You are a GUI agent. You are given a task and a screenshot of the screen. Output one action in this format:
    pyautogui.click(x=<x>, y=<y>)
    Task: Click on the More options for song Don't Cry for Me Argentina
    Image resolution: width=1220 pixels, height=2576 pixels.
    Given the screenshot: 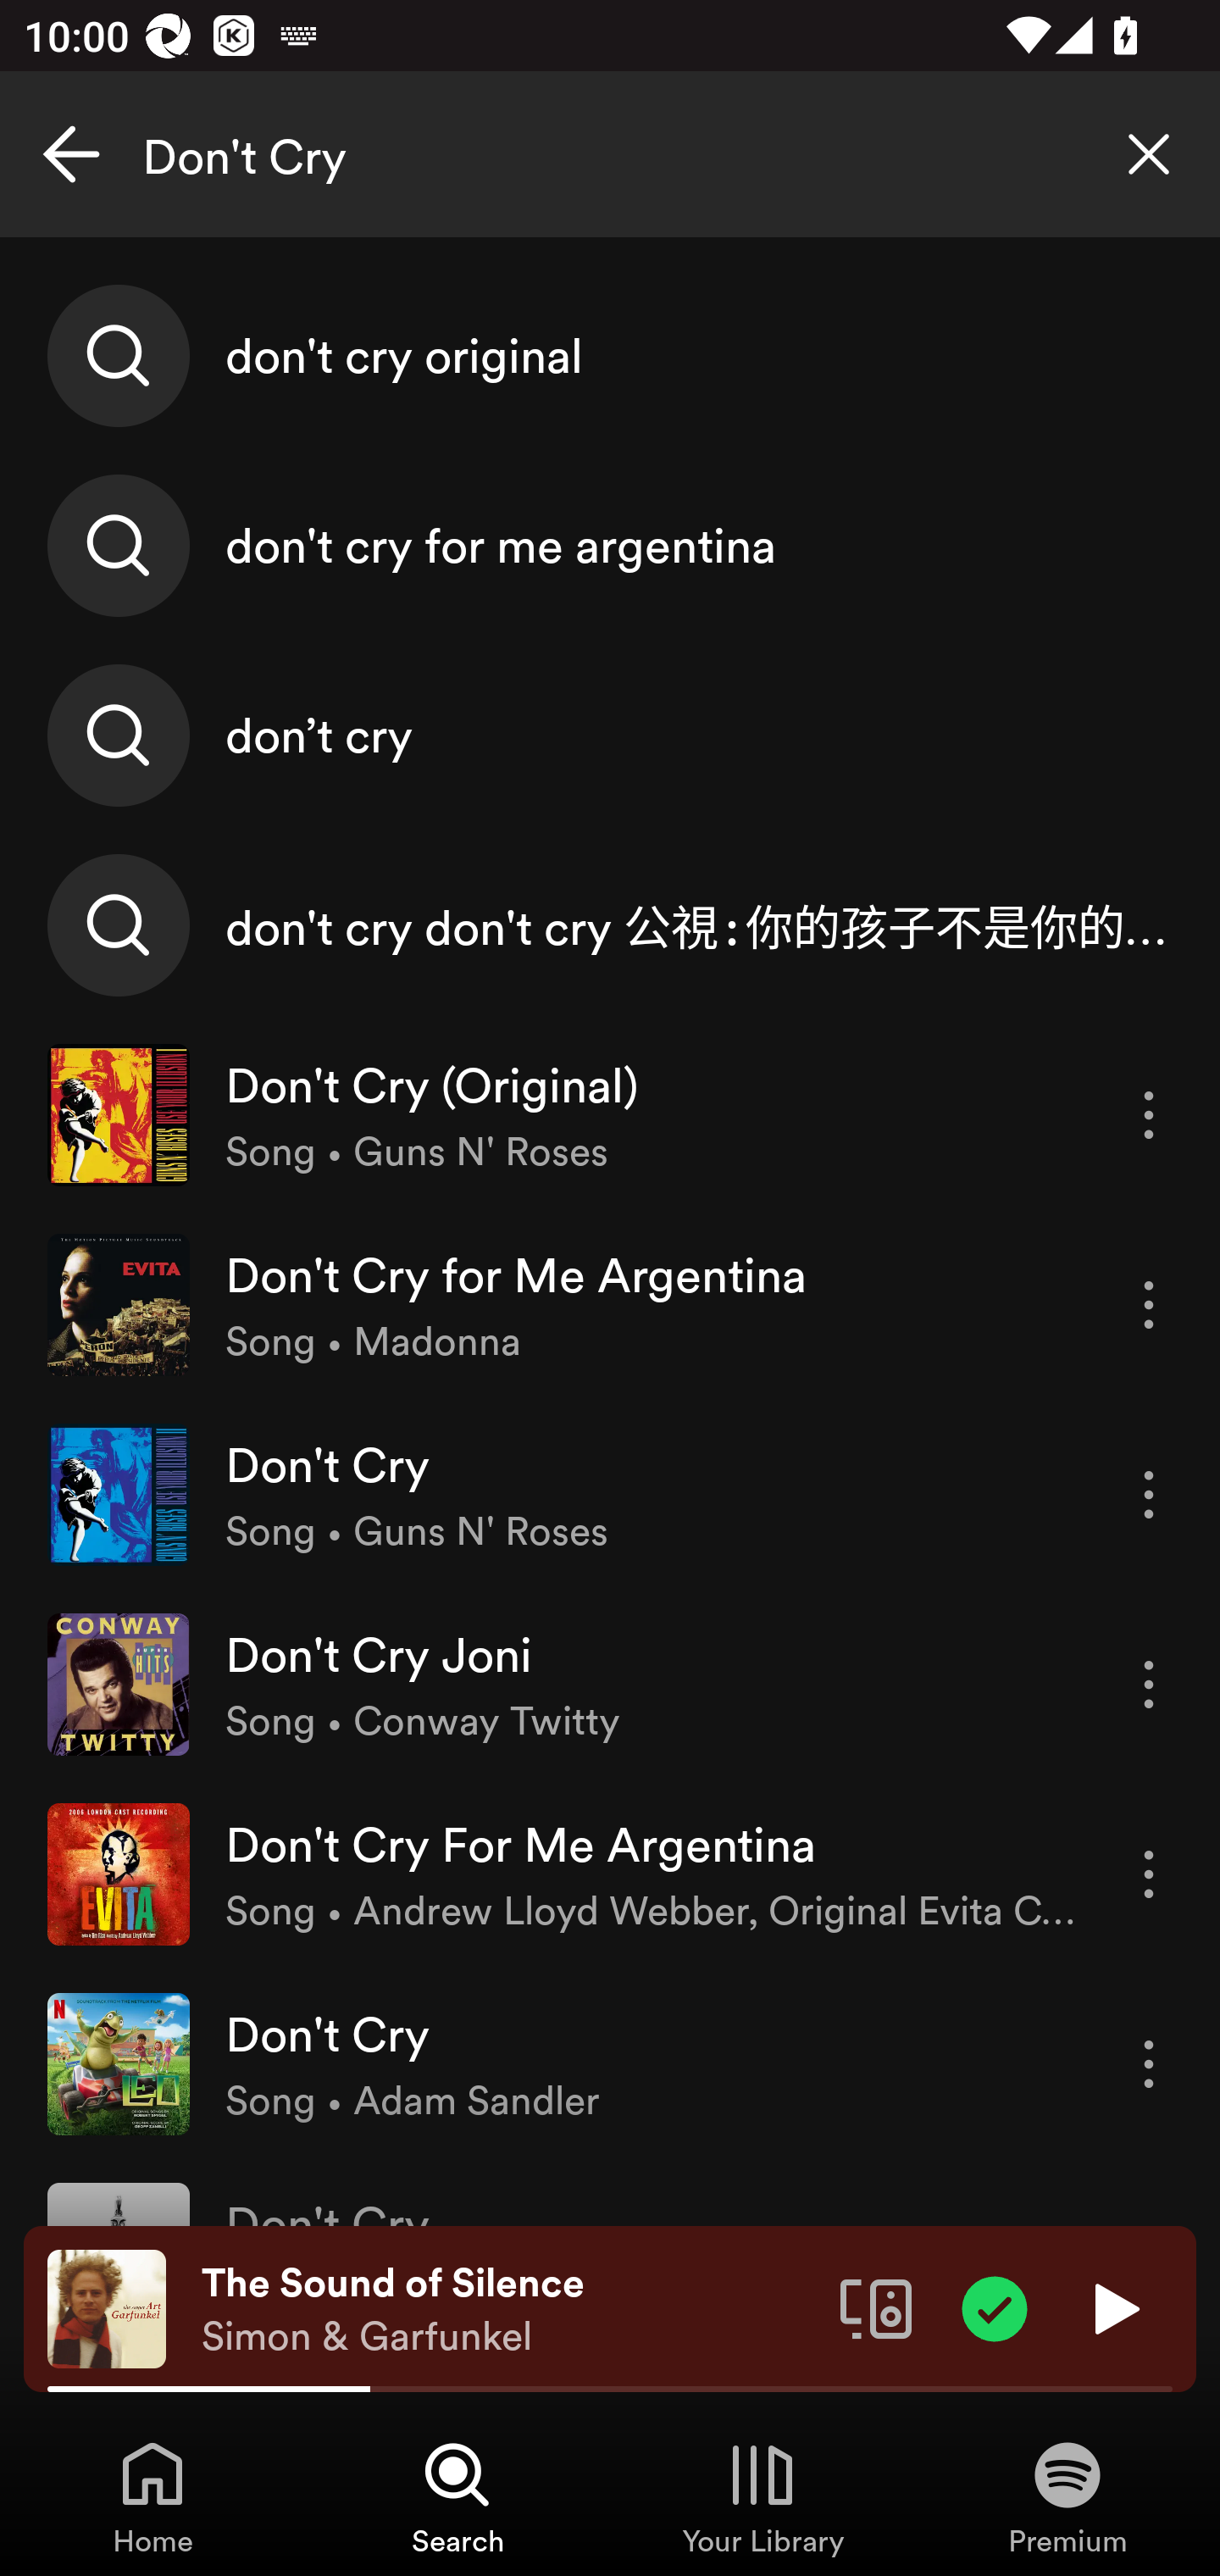 What is the action you would take?
    pyautogui.click(x=1149, y=1305)
    